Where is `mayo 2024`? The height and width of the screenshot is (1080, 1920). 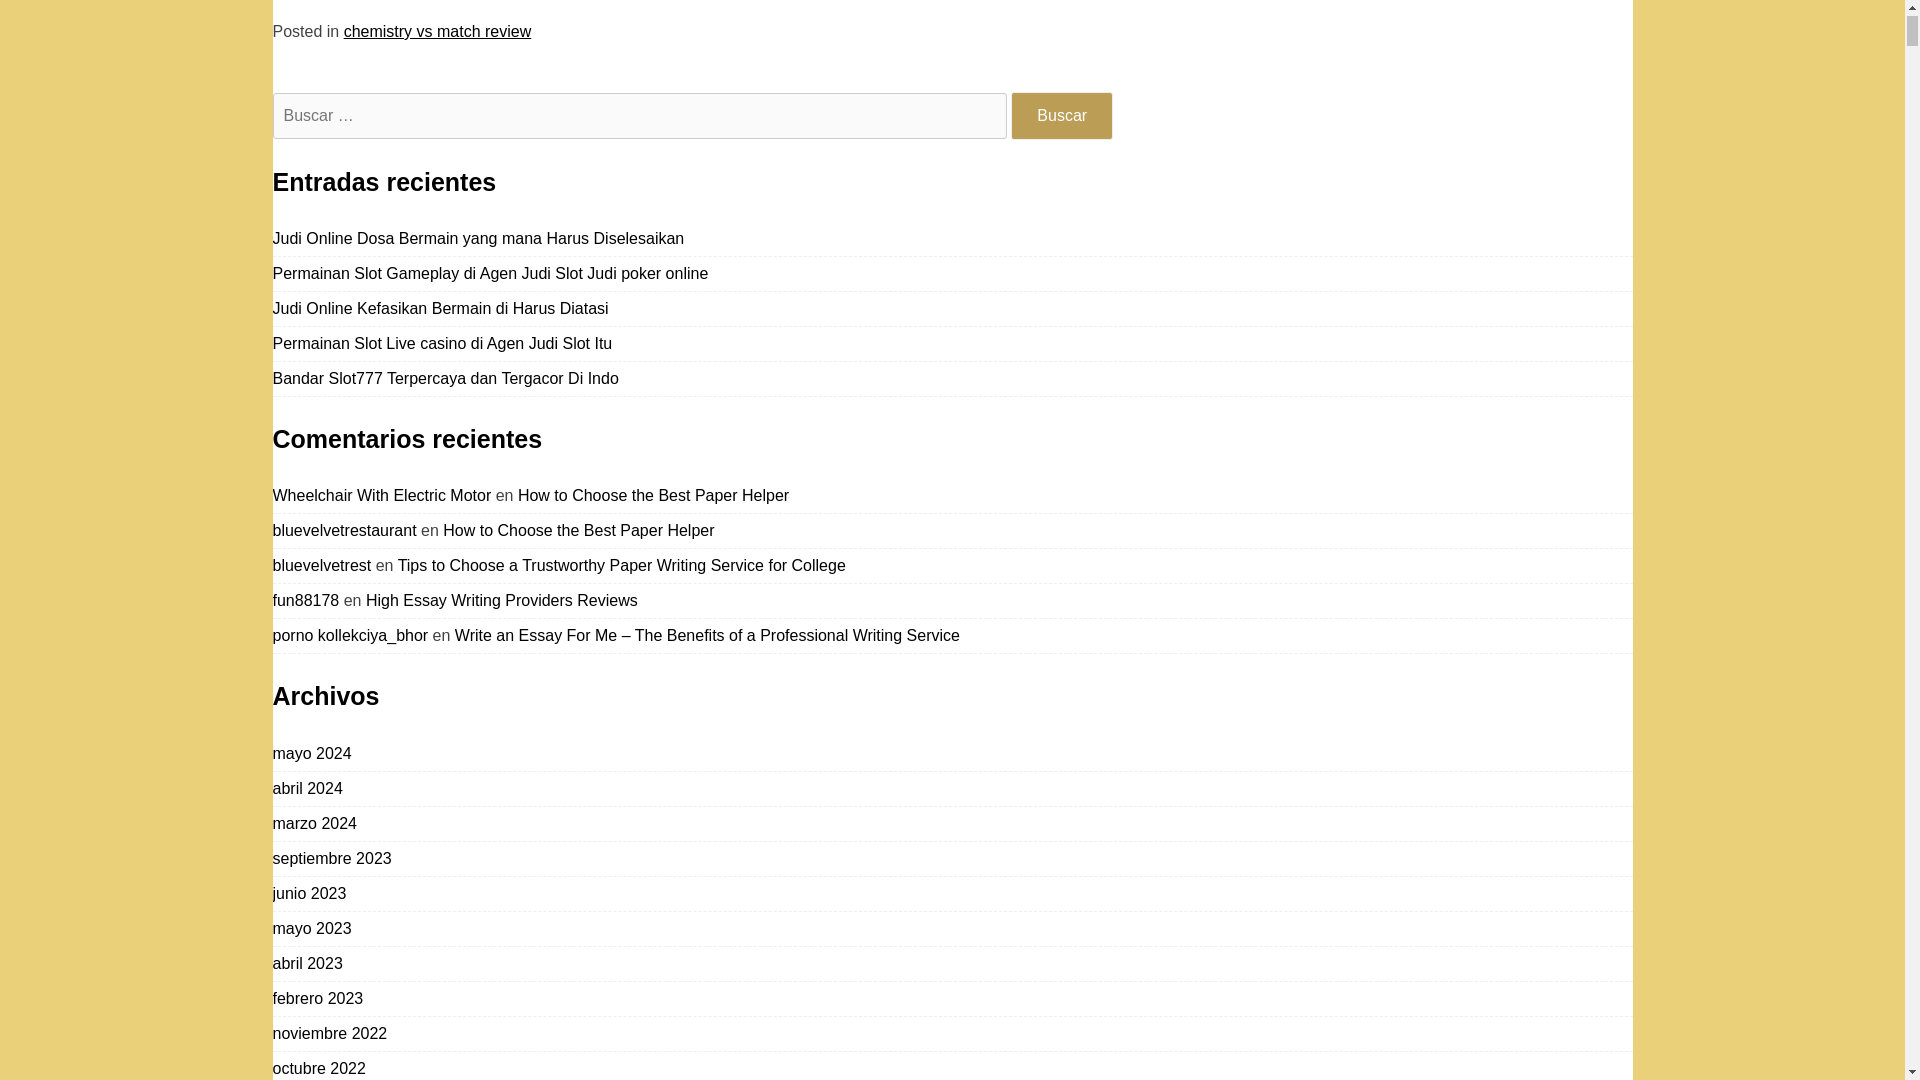
mayo 2024 is located at coordinates (312, 754).